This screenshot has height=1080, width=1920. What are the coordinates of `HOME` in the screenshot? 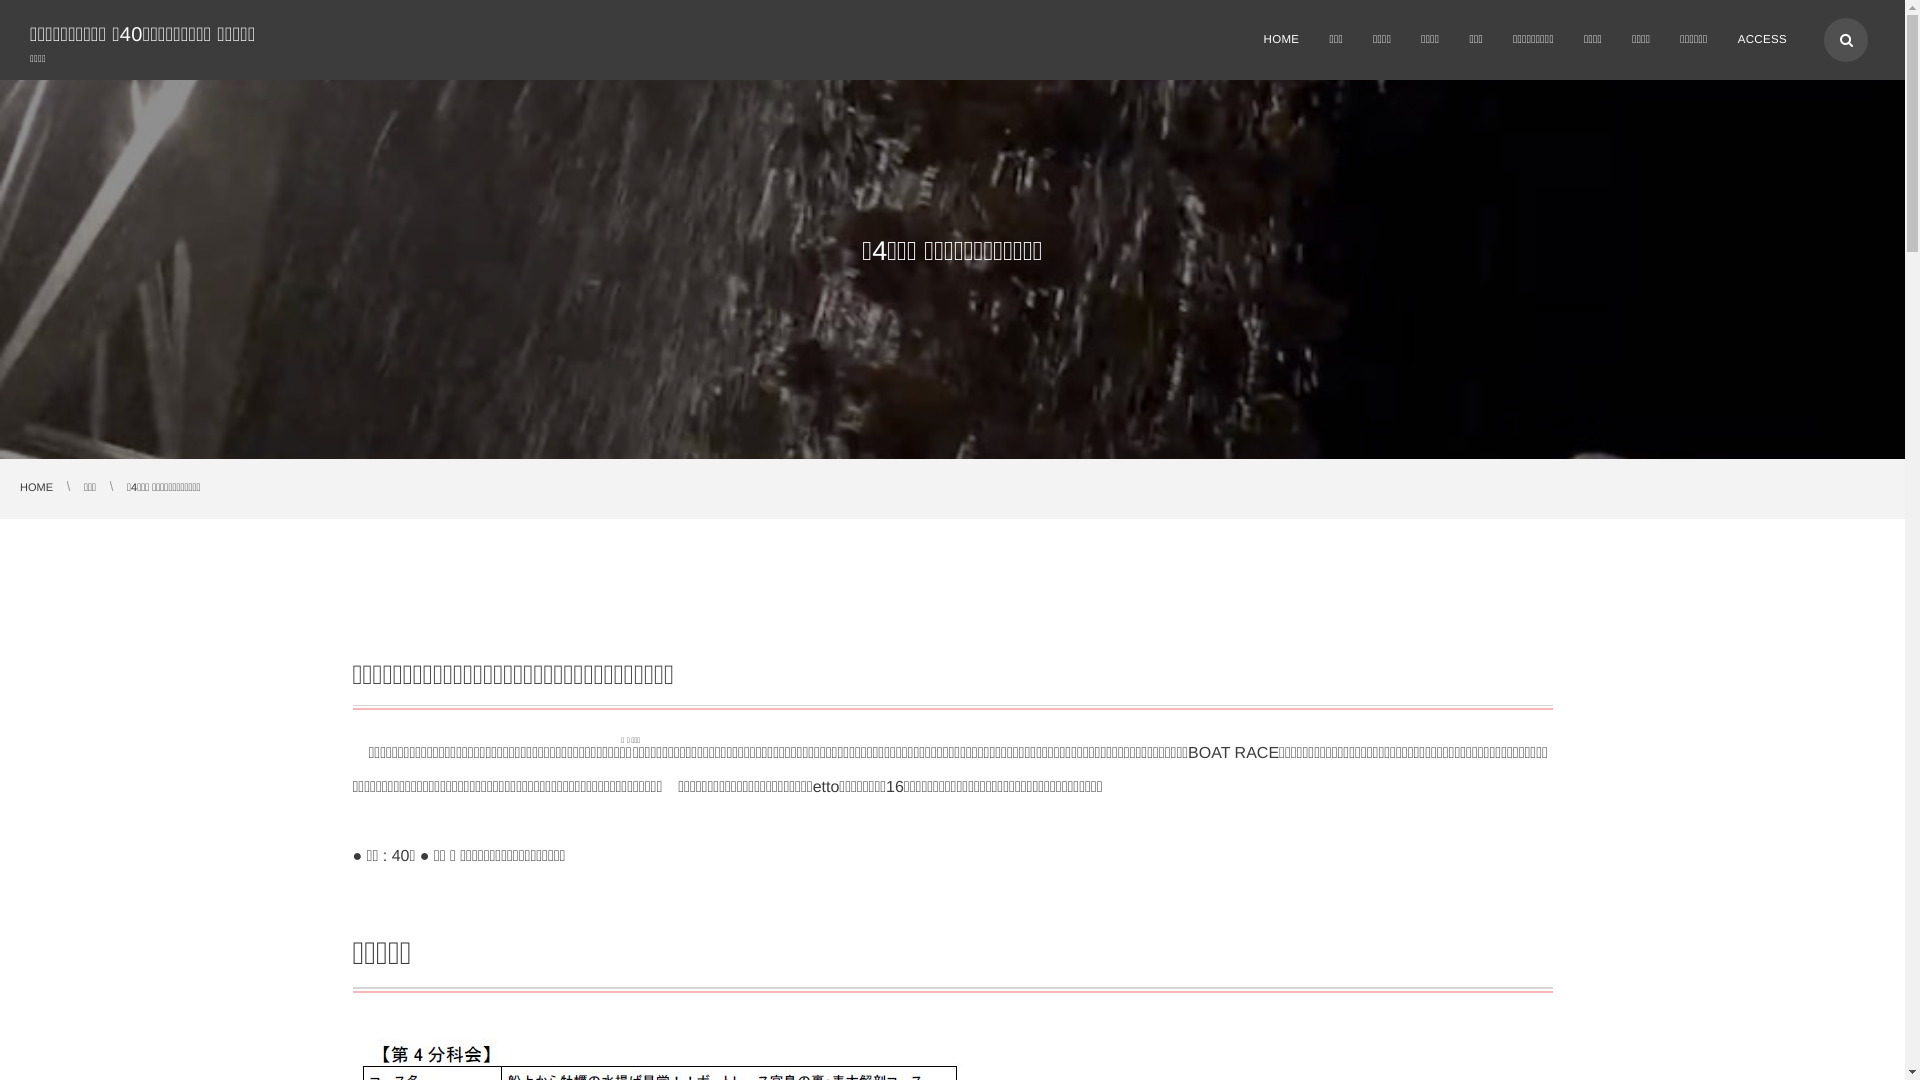 It's located at (1281, 40).